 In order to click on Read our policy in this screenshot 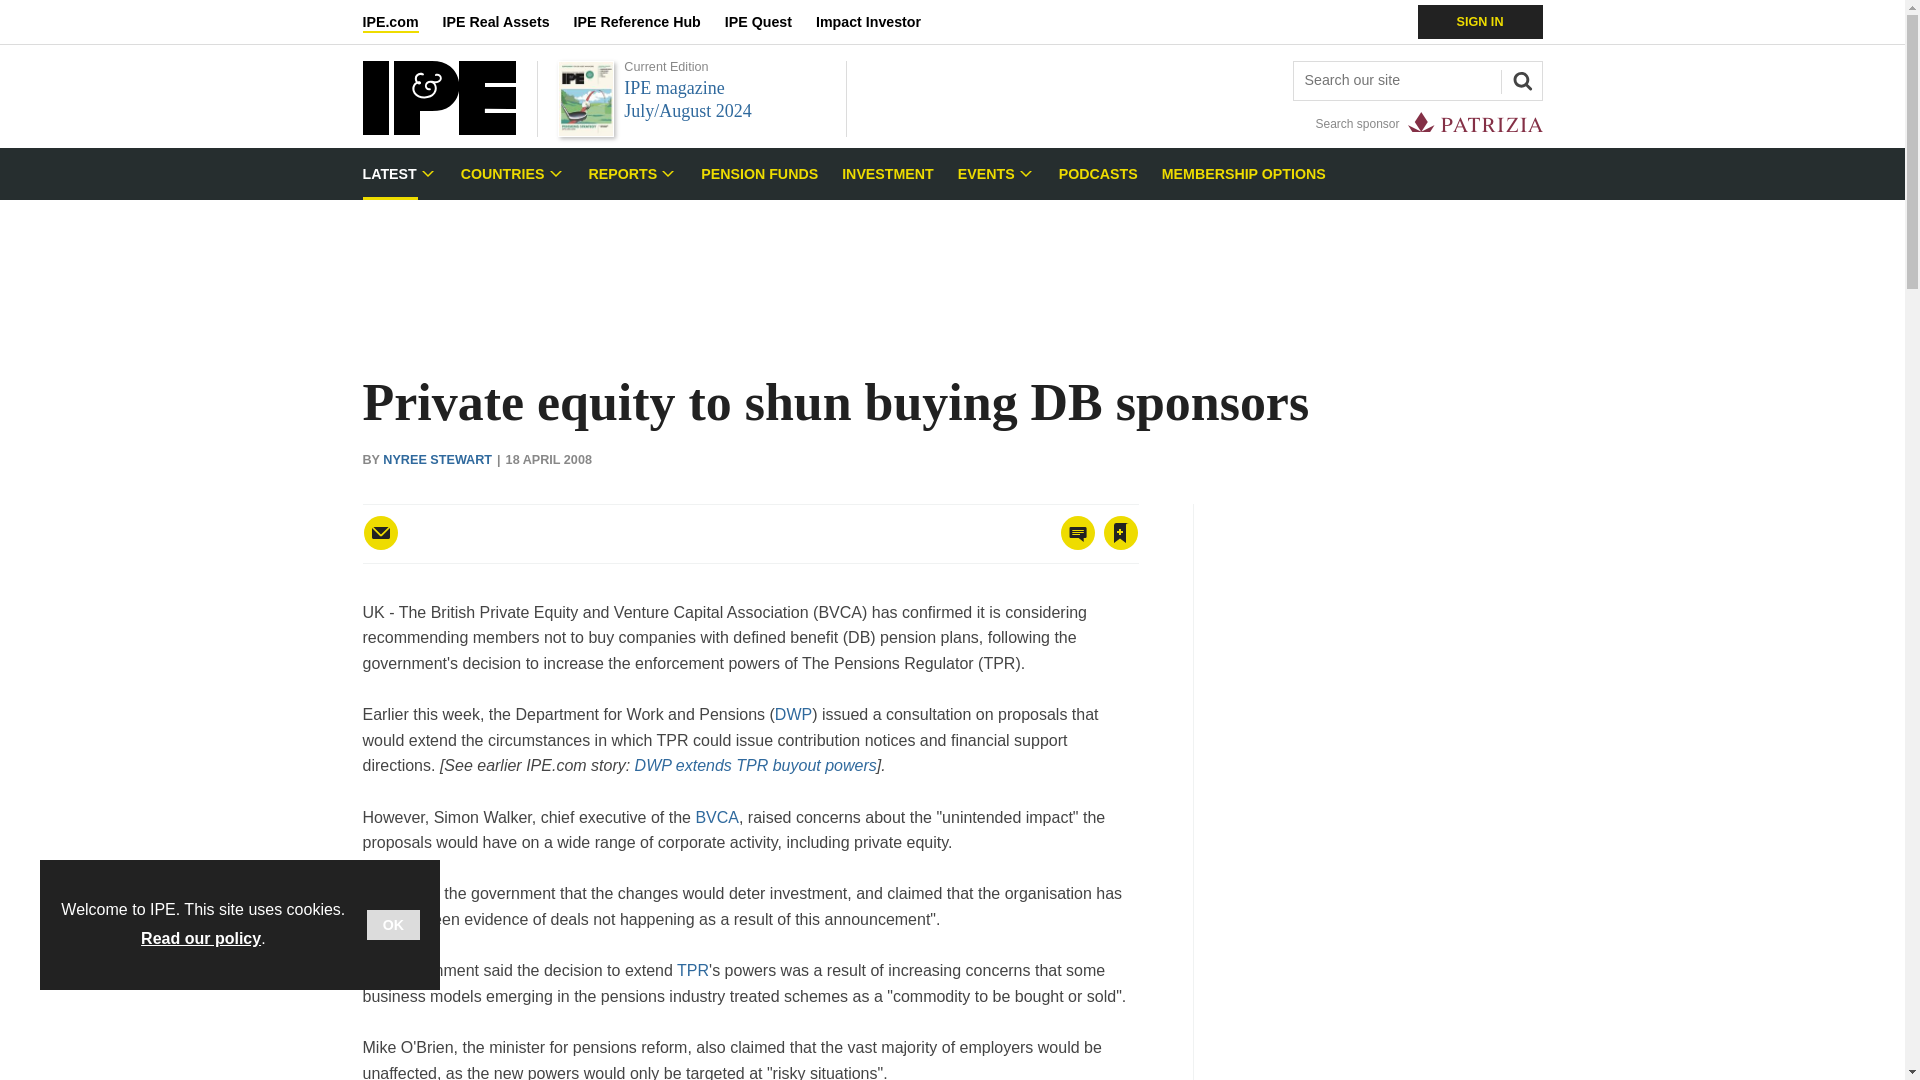, I will do `click(200, 938)`.